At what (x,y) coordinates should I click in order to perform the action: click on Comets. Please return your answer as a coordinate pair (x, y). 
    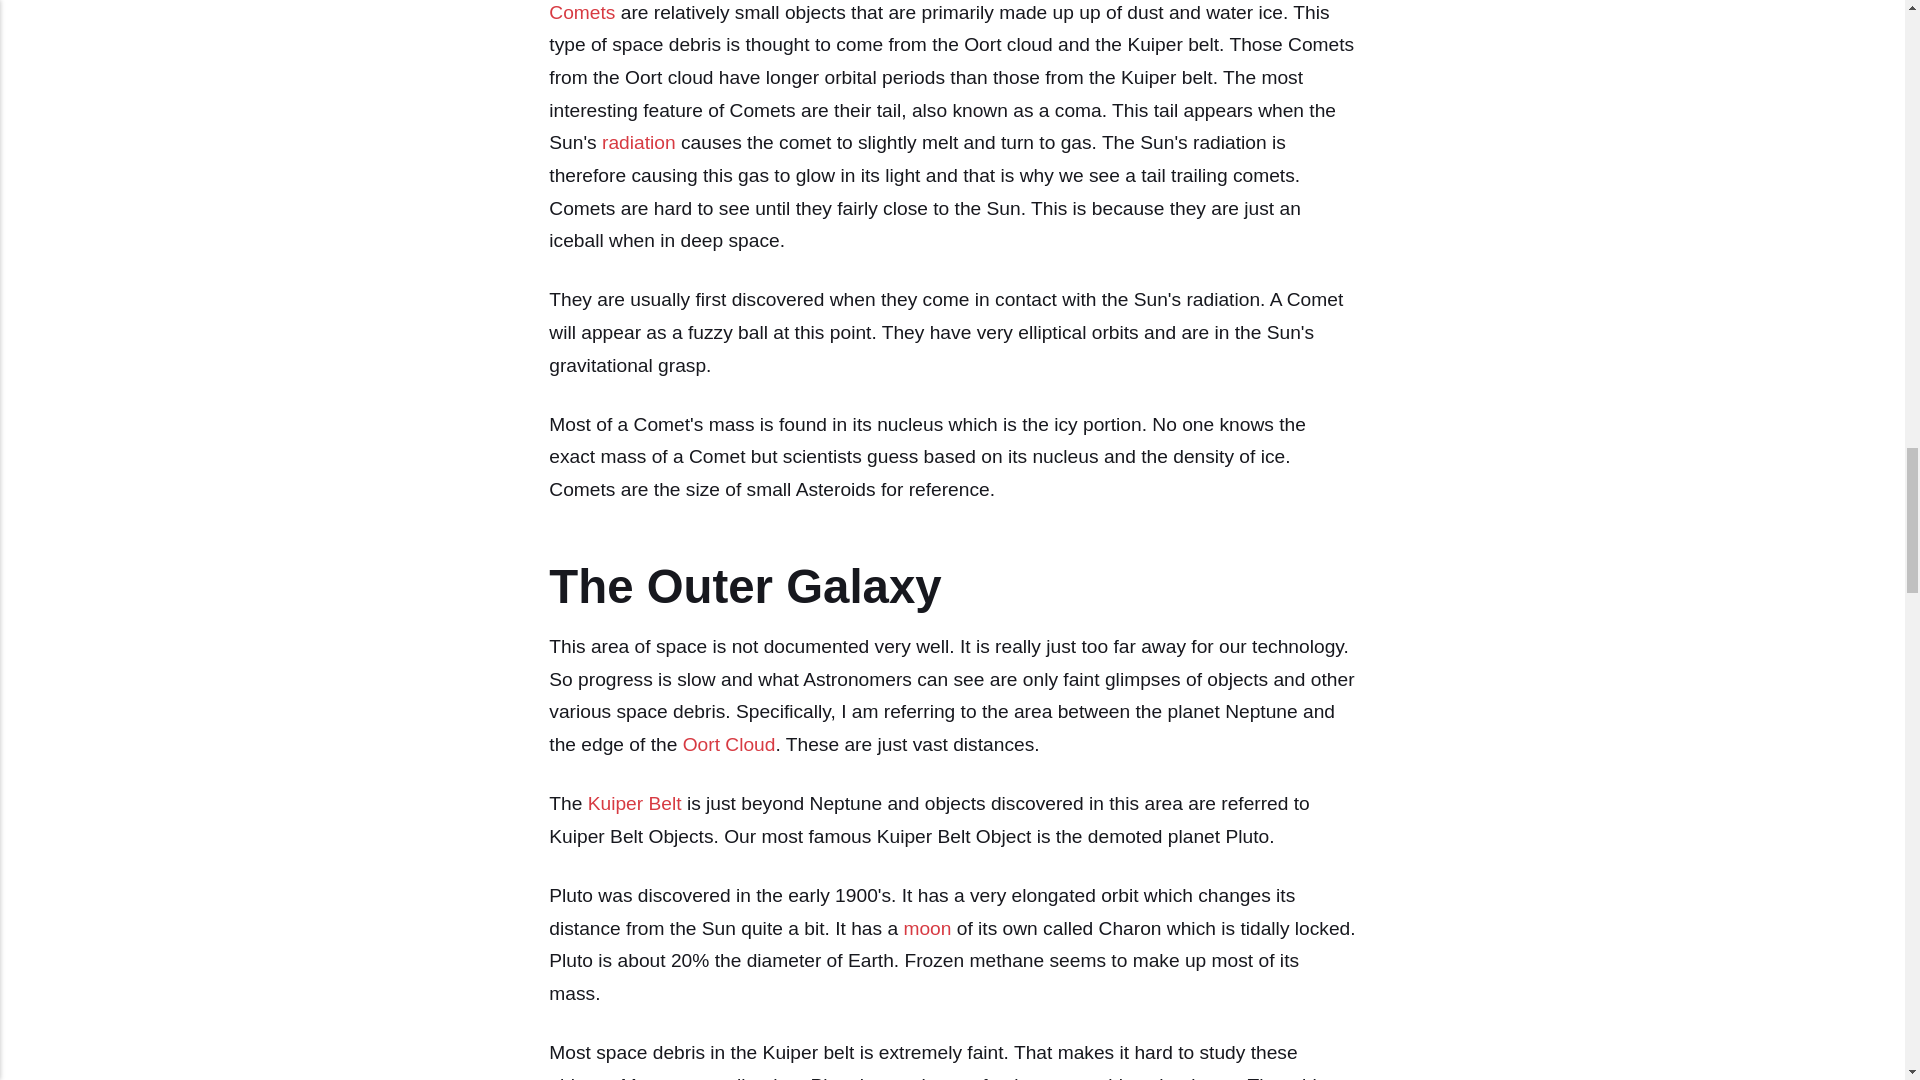
    Looking at the image, I should click on (582, 12).